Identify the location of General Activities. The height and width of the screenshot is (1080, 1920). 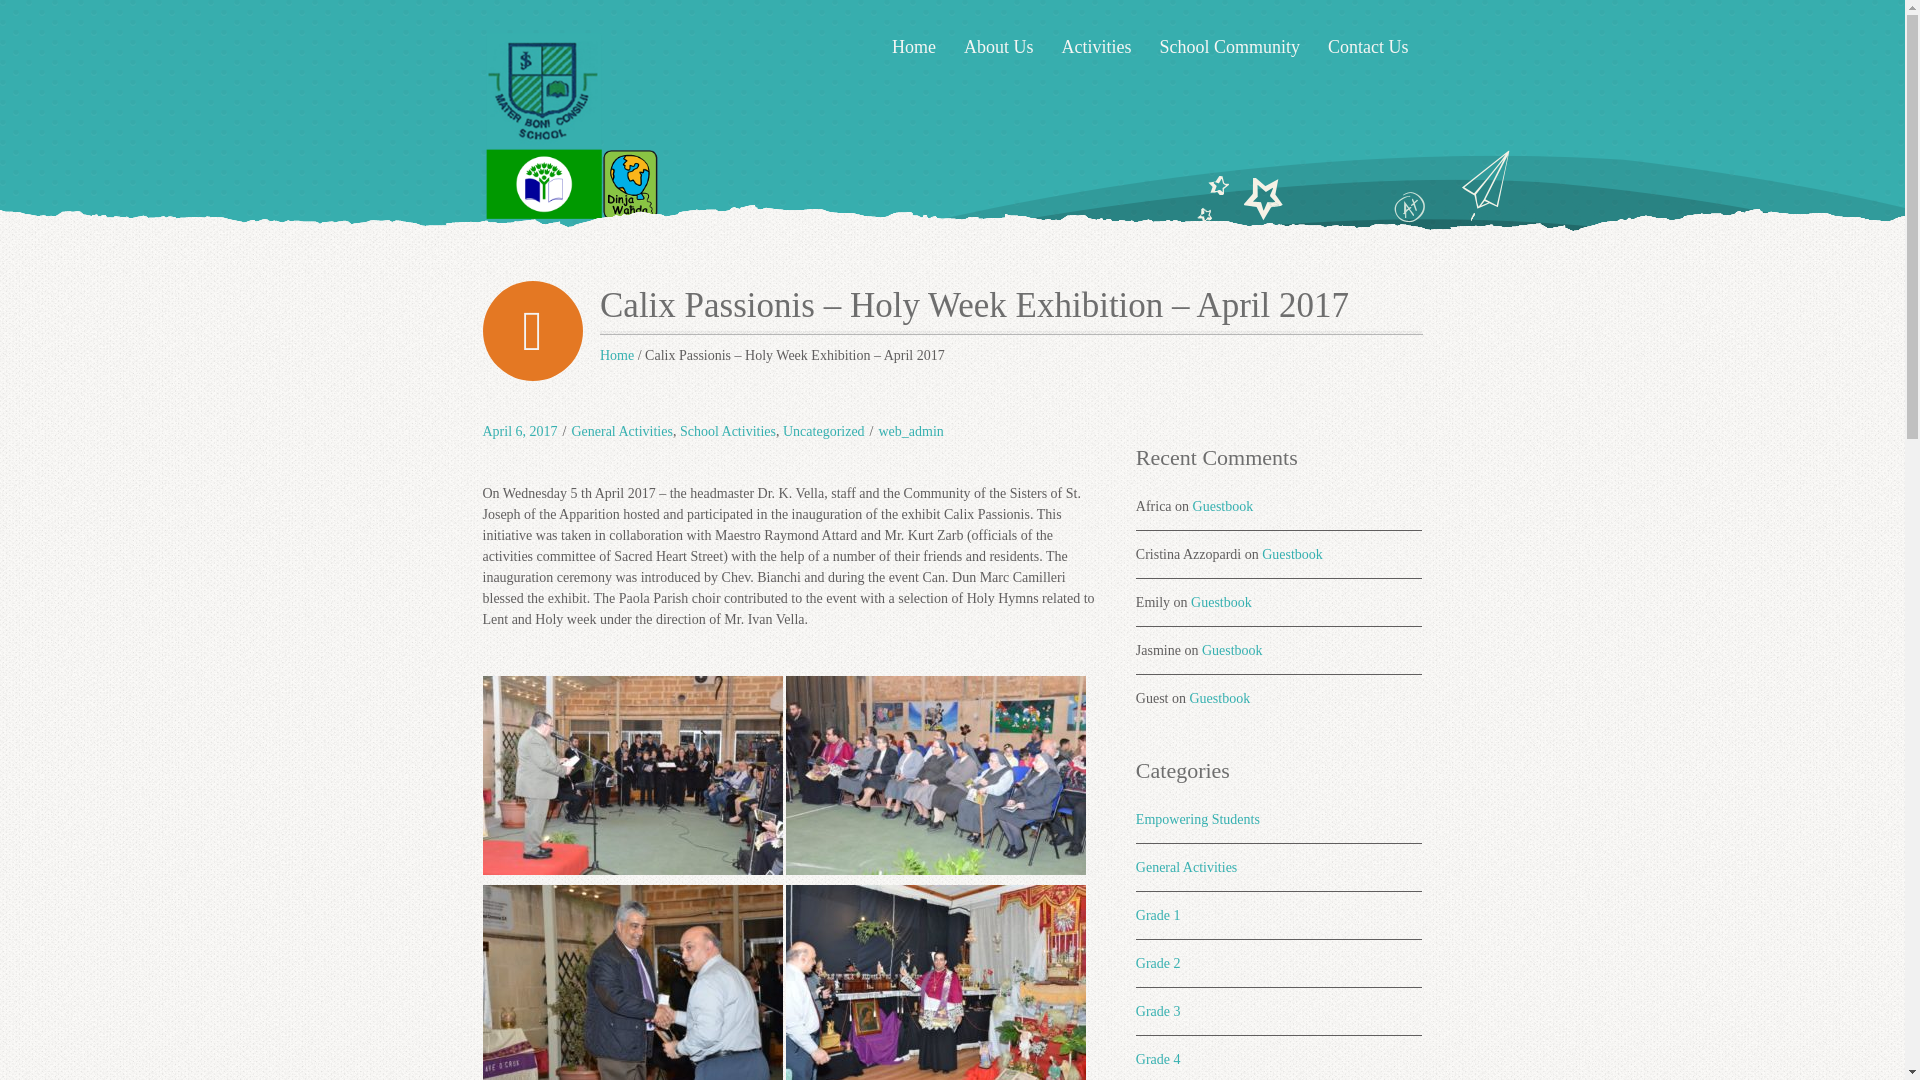
(1186, 866).